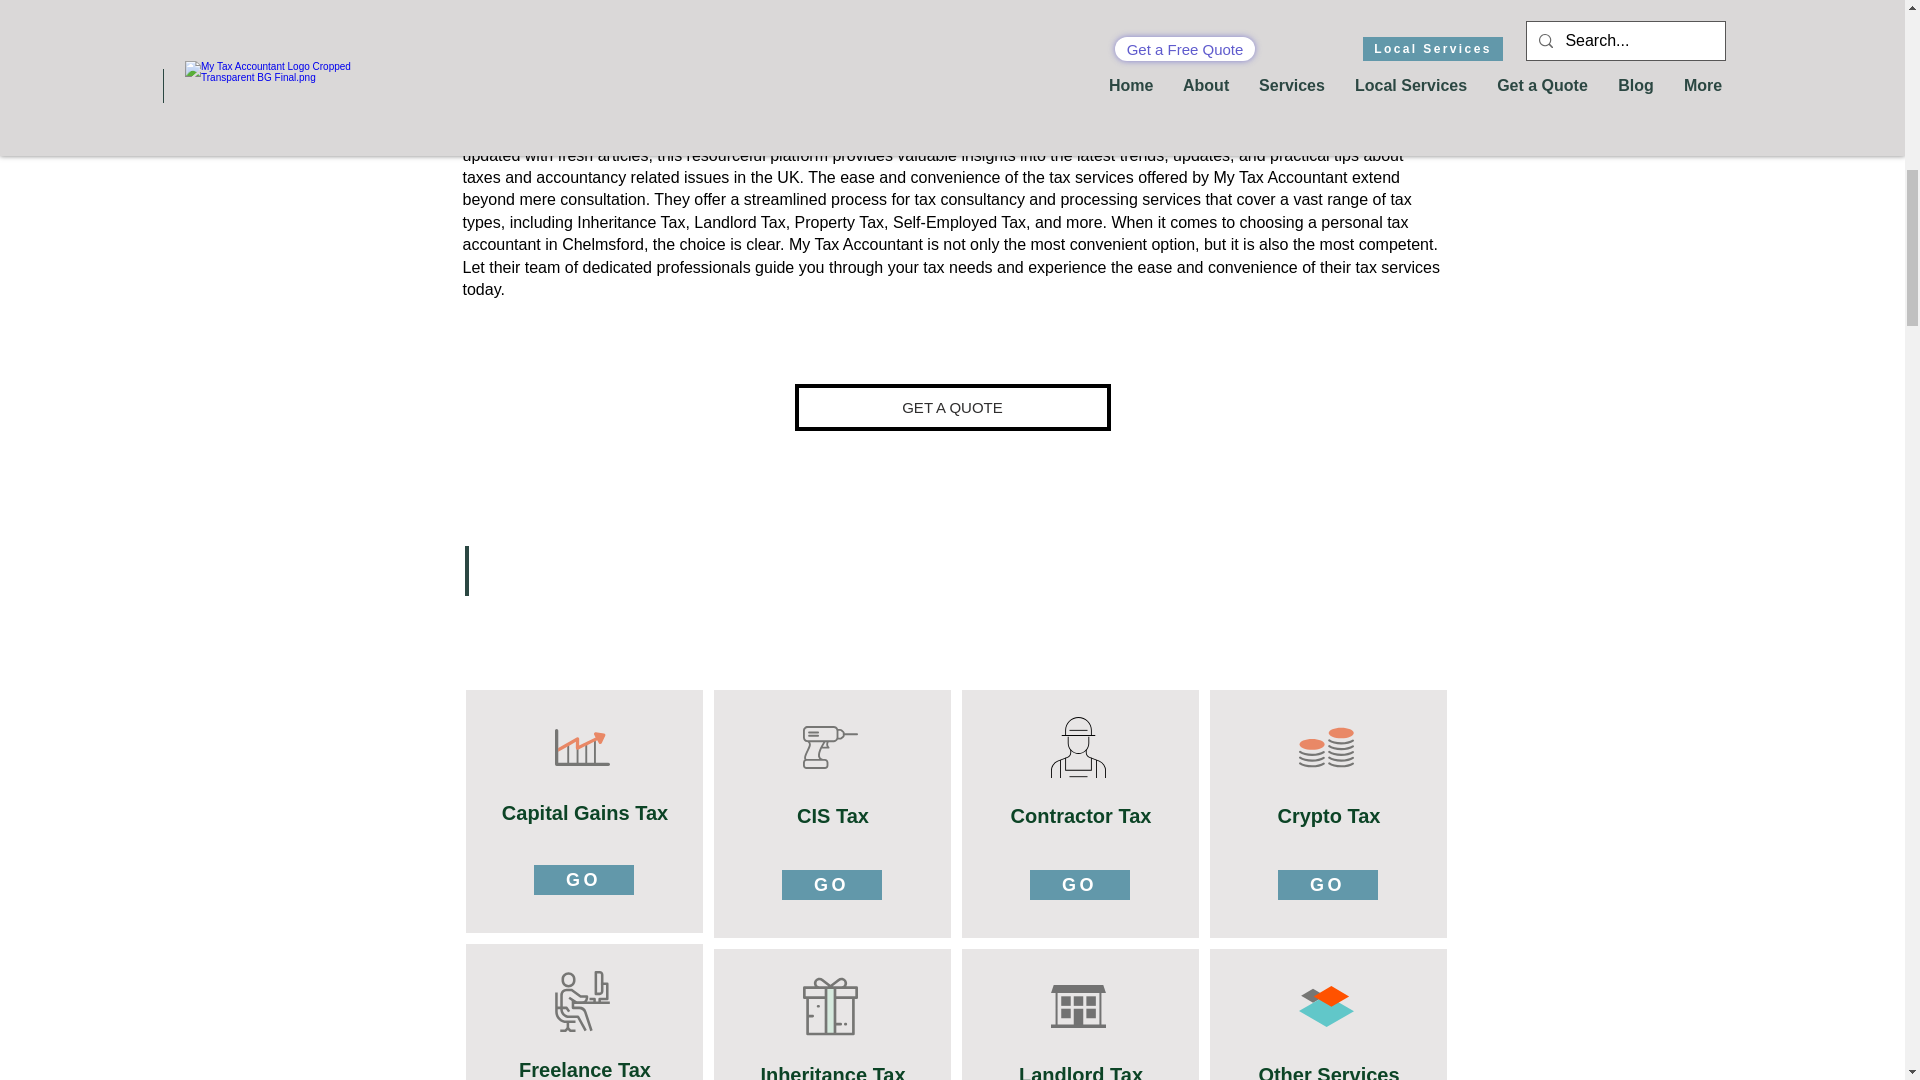 The width and height of the screenshot is (1920, 1080). I want to click on GO, so click(1080, 884).